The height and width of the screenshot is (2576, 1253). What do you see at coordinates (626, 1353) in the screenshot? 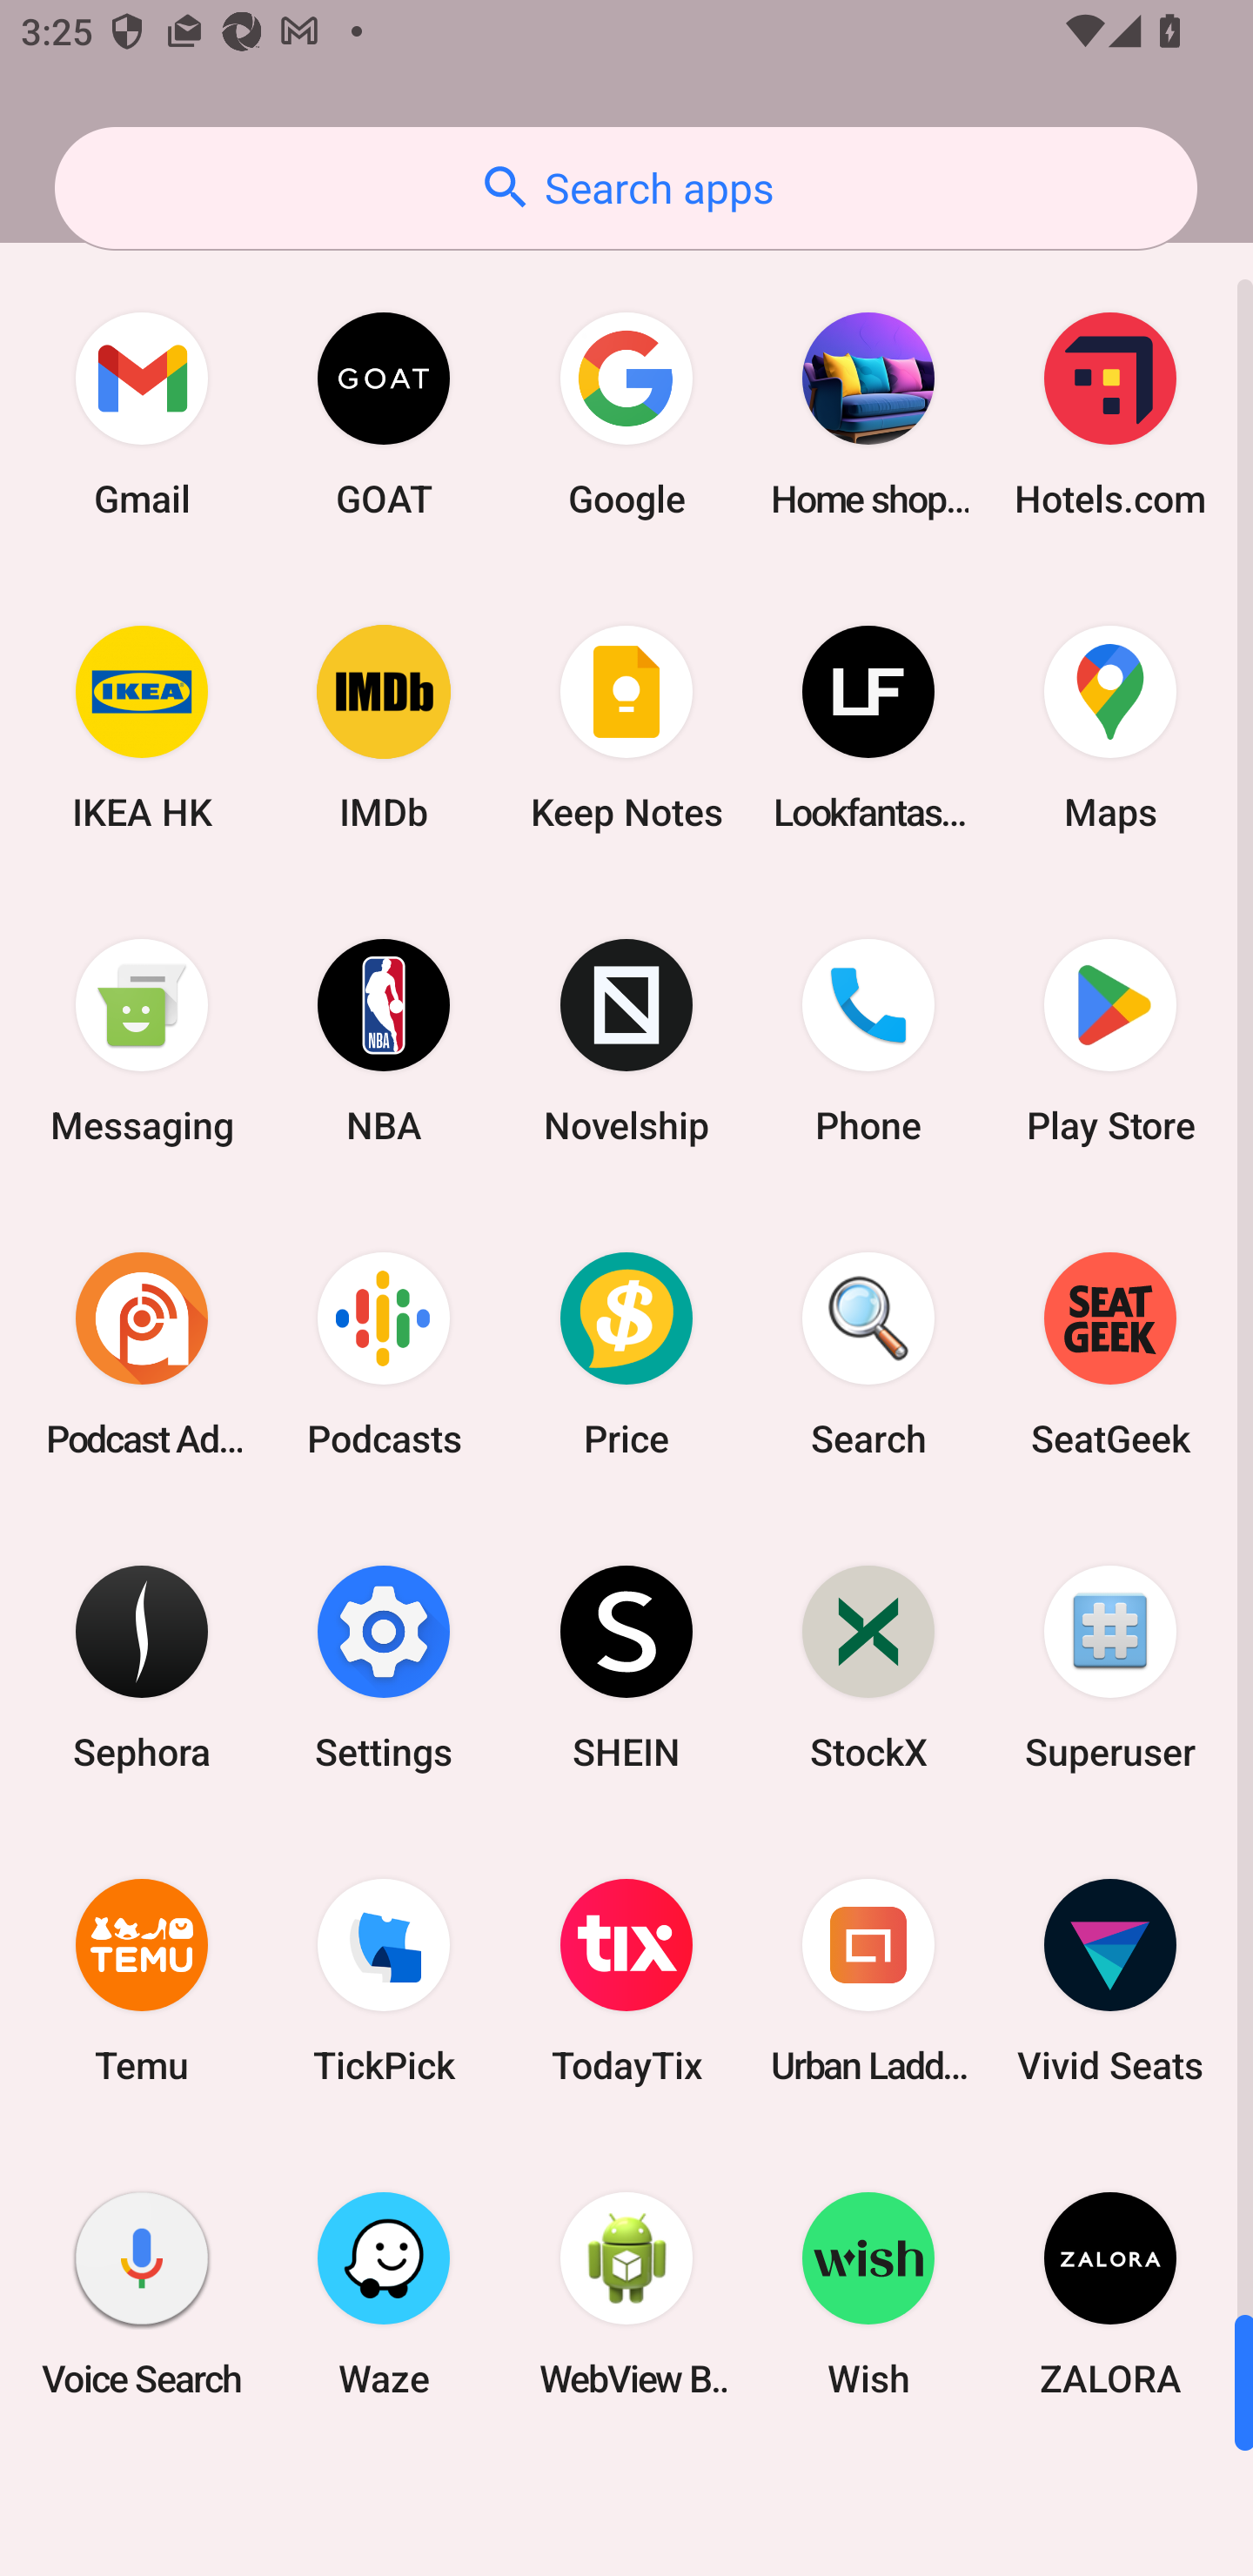
I see `Price` at bounding box center [626, 1353].